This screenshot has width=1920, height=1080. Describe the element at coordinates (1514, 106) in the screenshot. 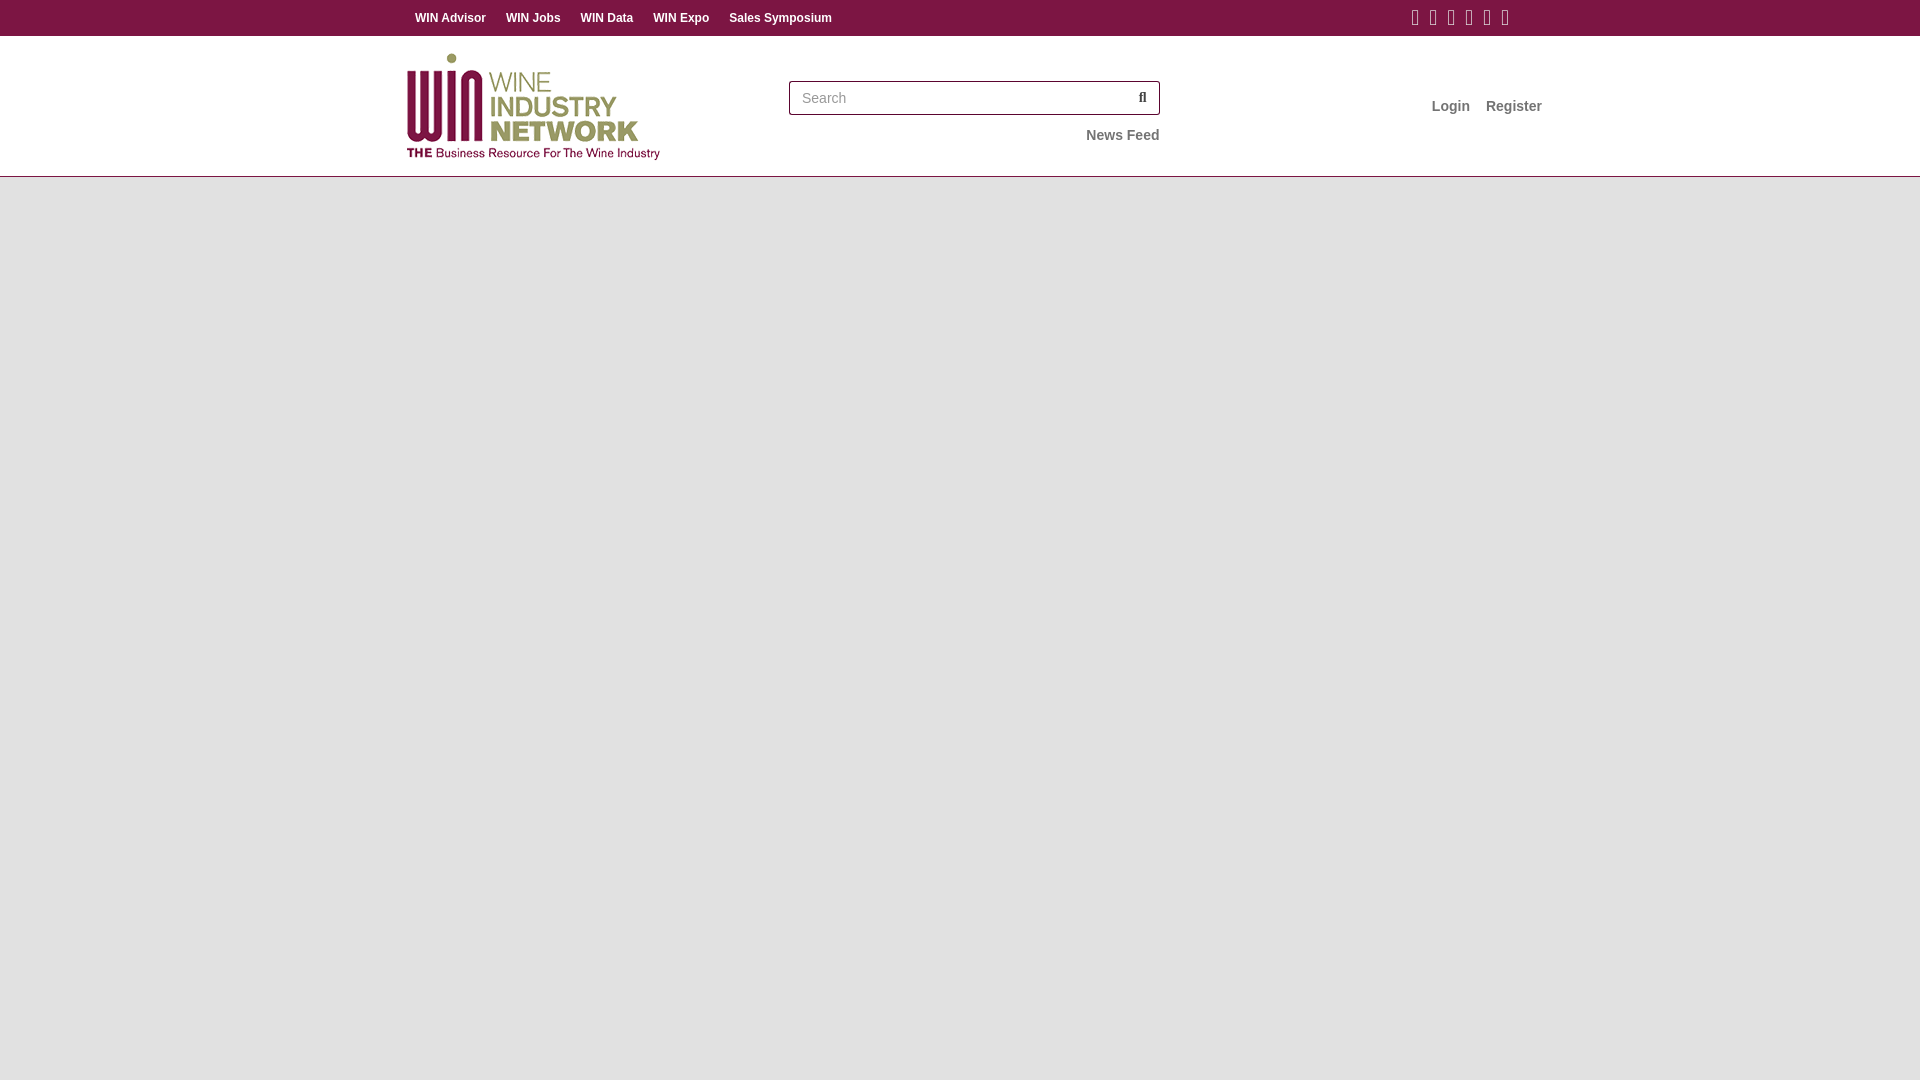

I see `Register` at that location.